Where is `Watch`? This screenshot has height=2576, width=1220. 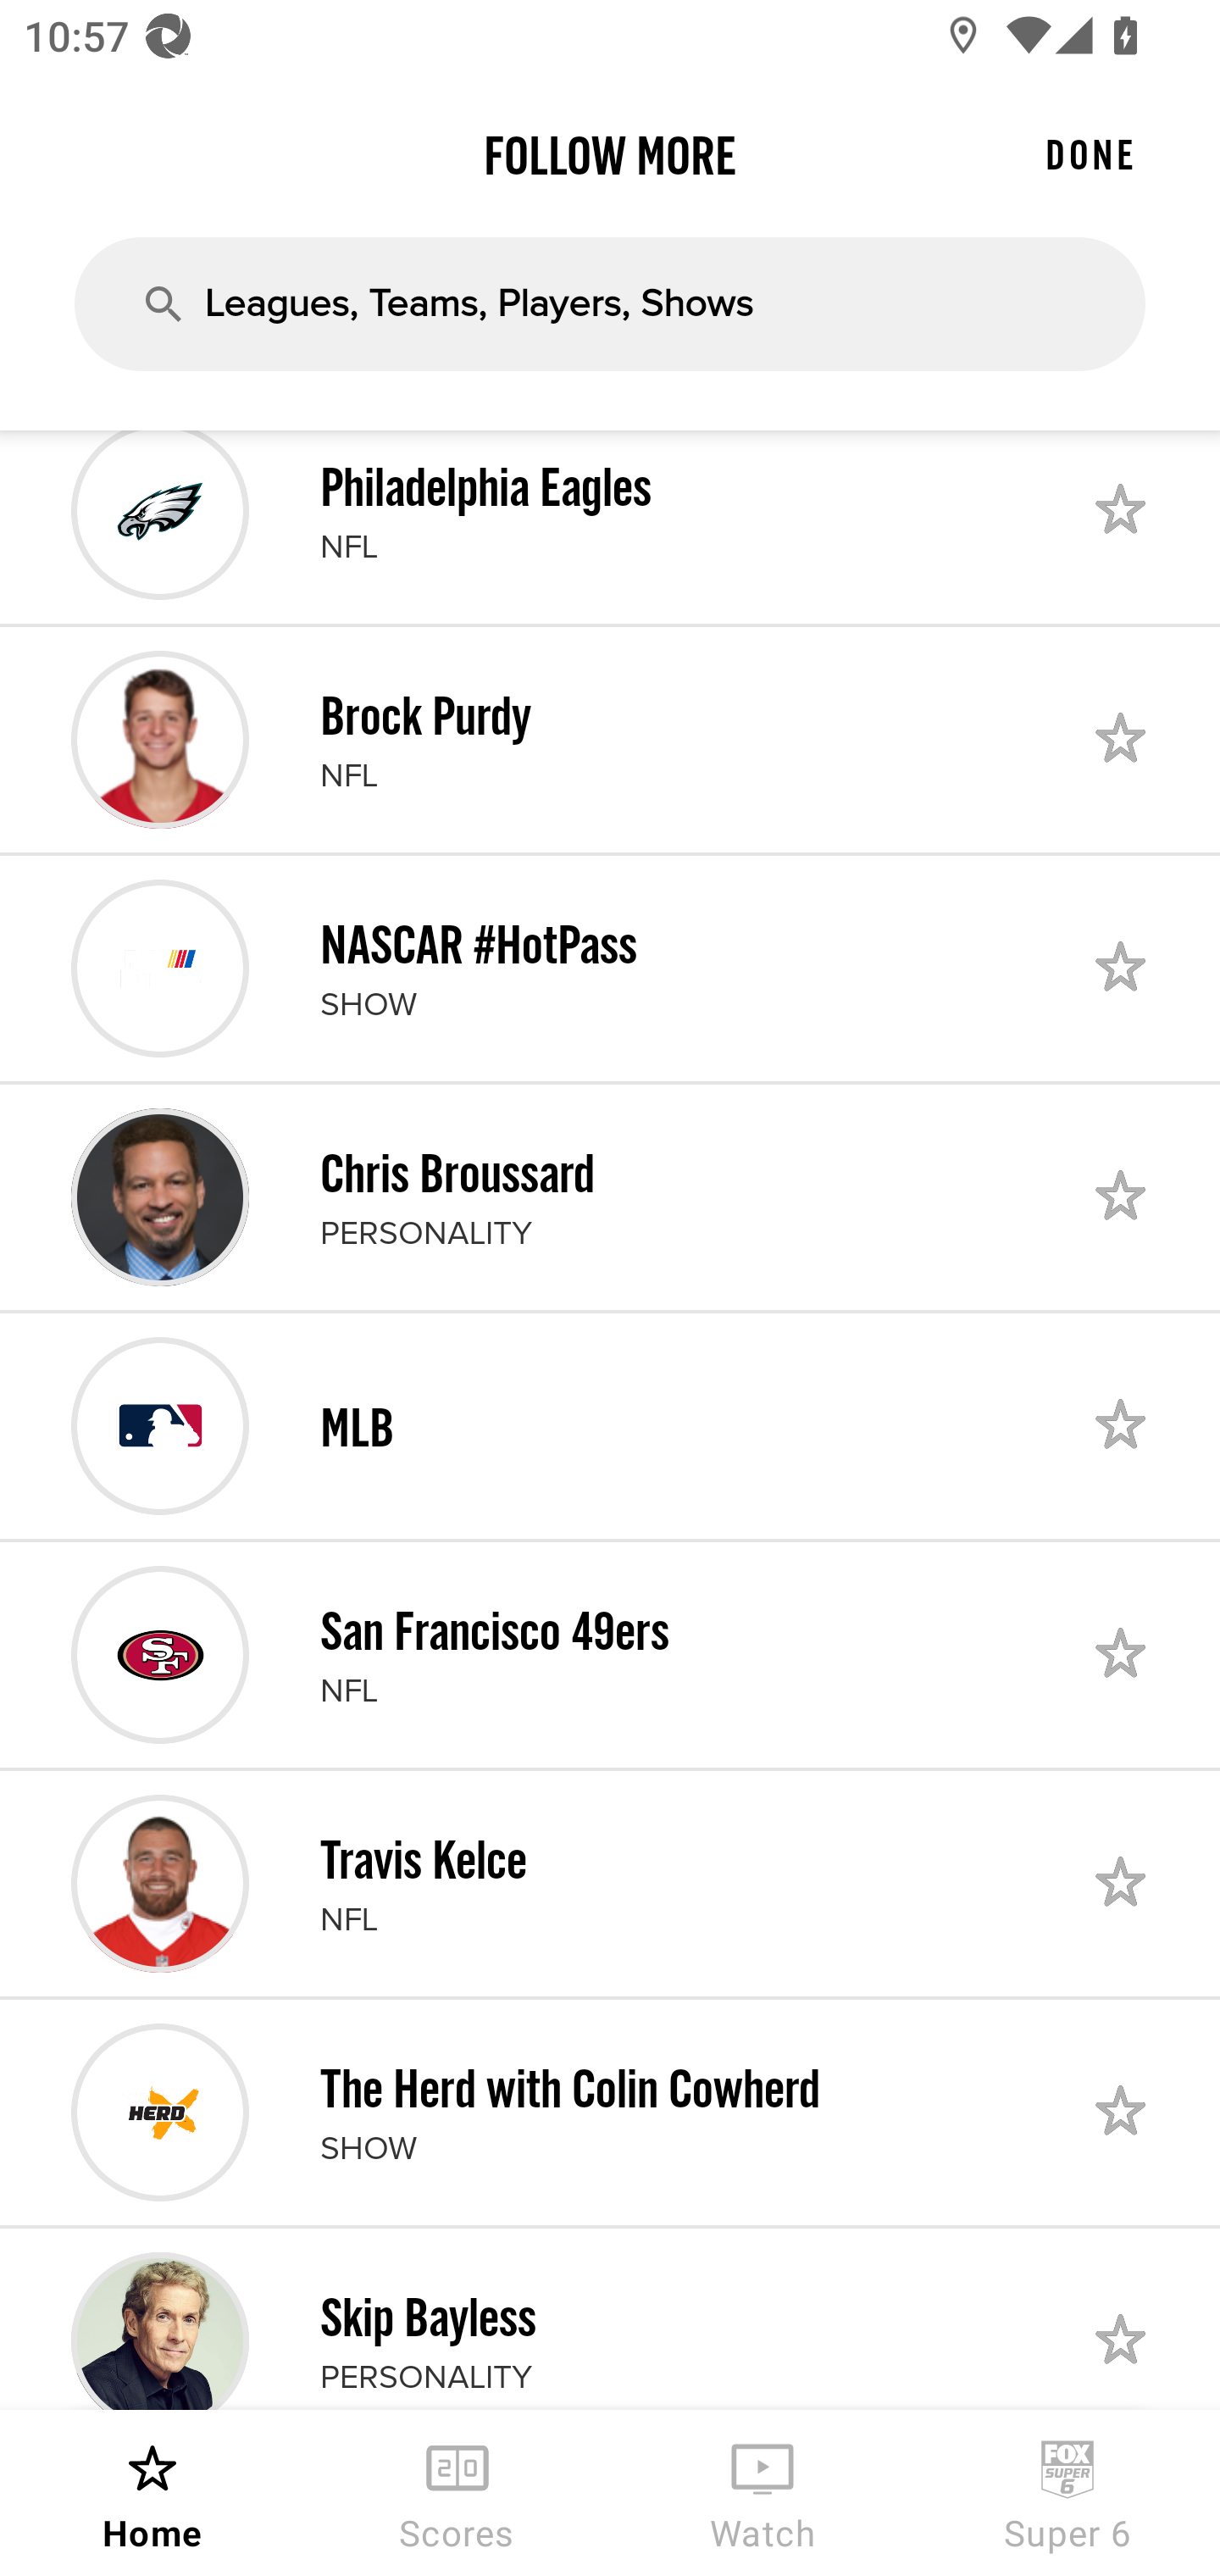
Watch is located at coordinates (762, 2493).